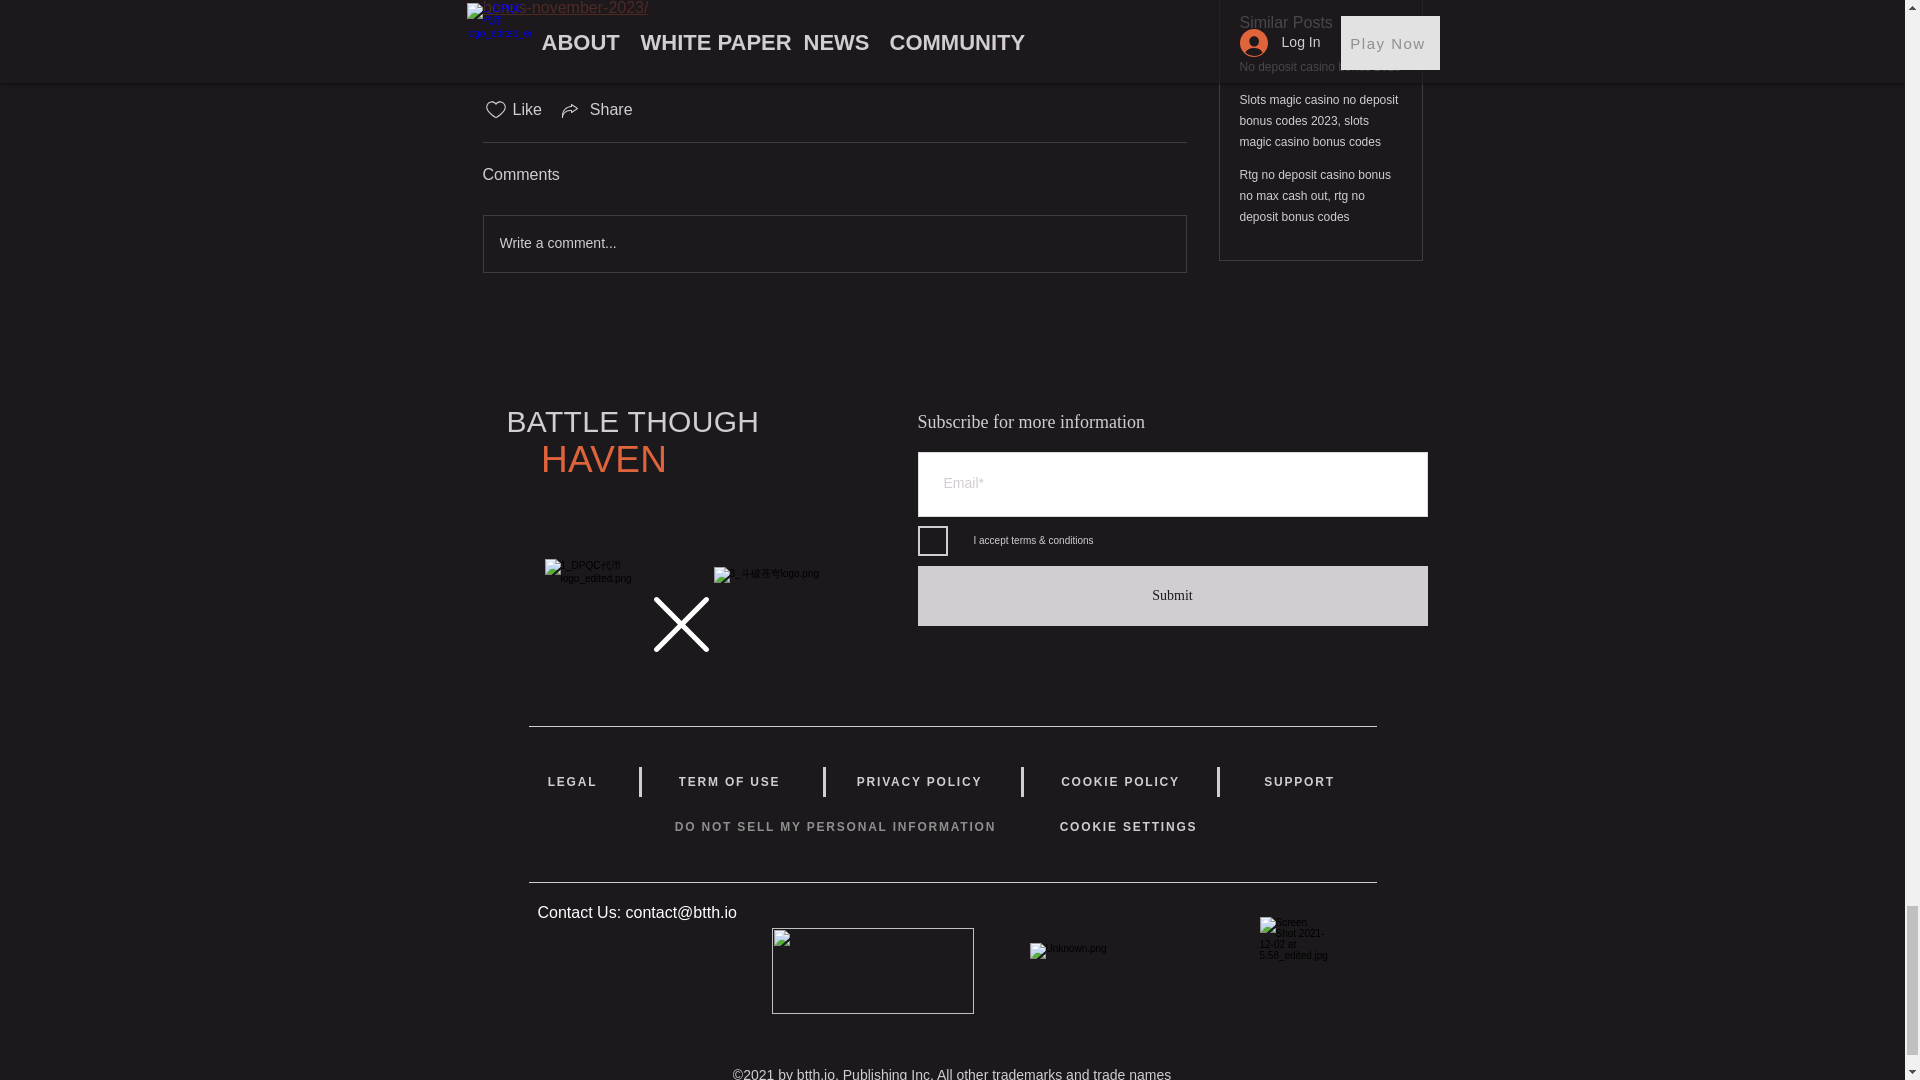 This screenshot has height=1080, width=1920. Describe the element at coordinates (834, 244) in the screenshot. I see `Write a comment...` at that location.